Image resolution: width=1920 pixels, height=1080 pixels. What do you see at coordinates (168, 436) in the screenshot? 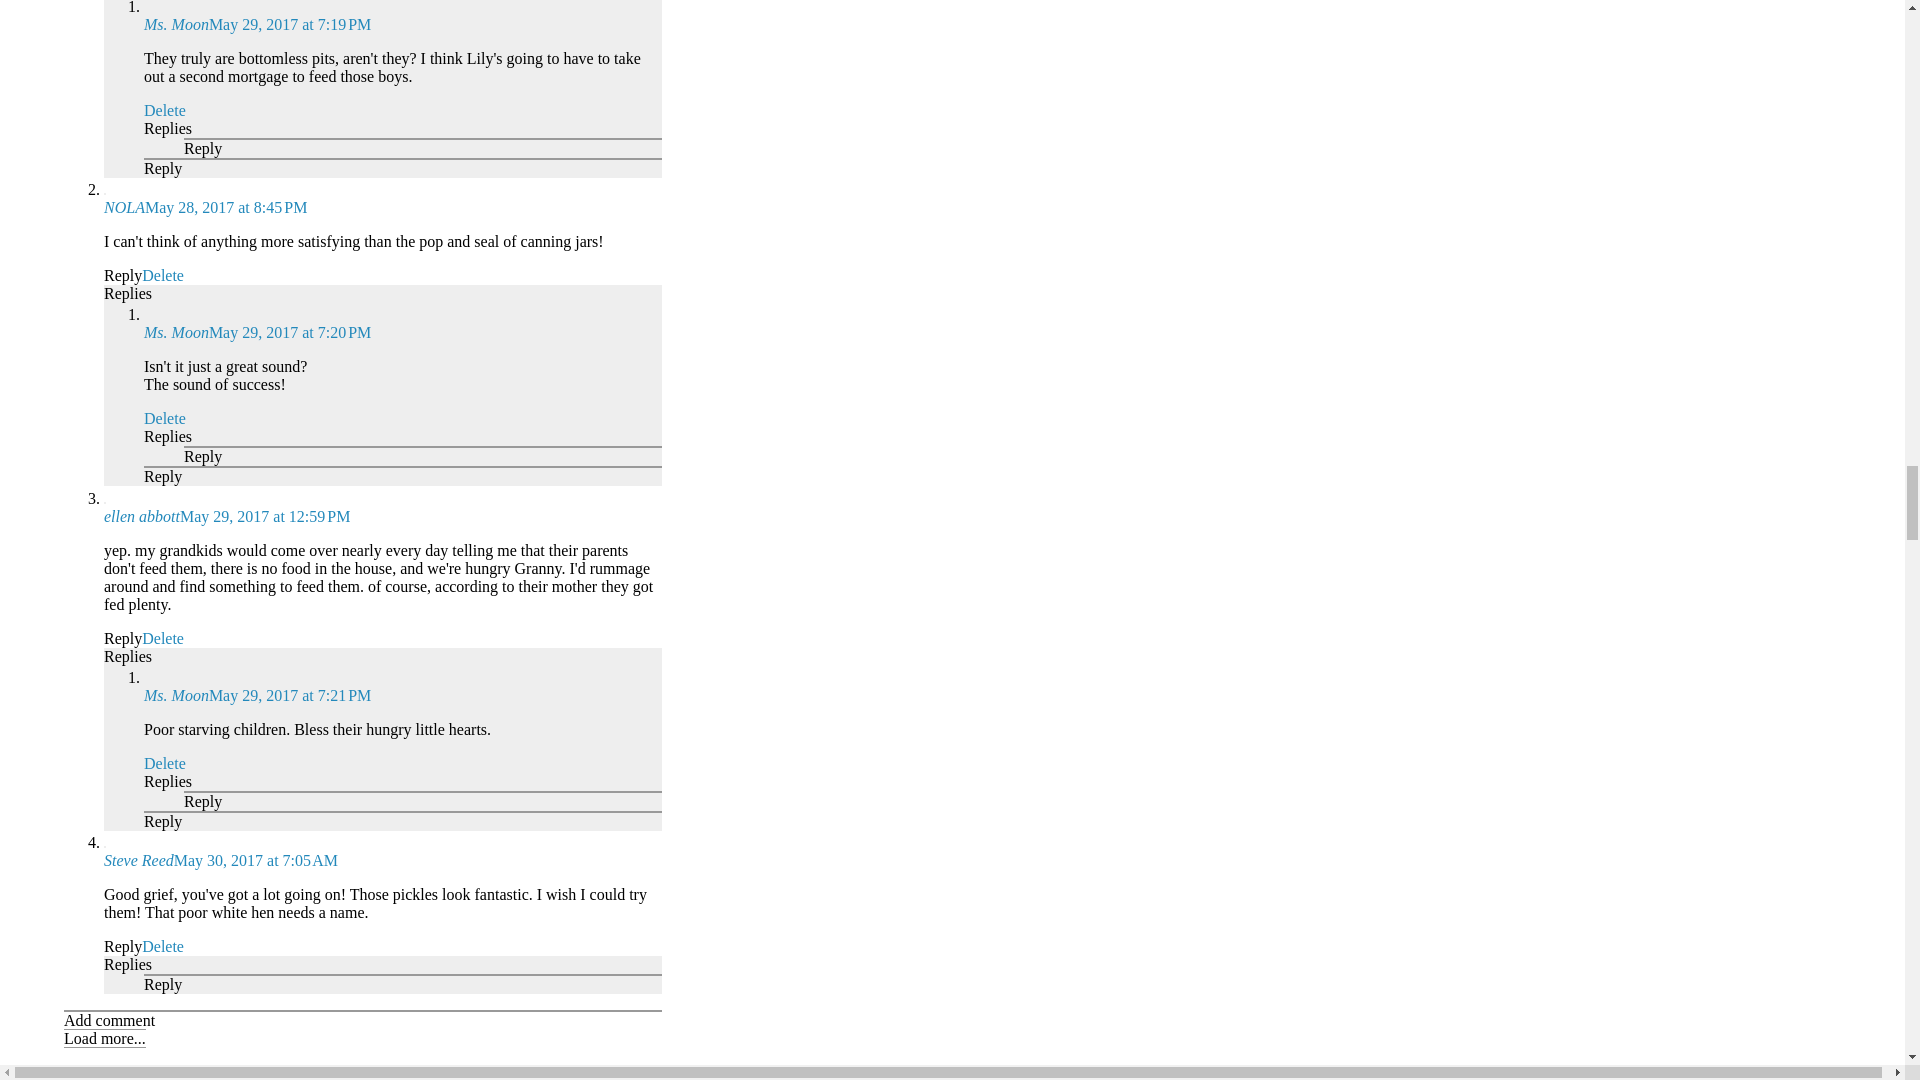
I see `Replies` at bounding box center [168, 436].